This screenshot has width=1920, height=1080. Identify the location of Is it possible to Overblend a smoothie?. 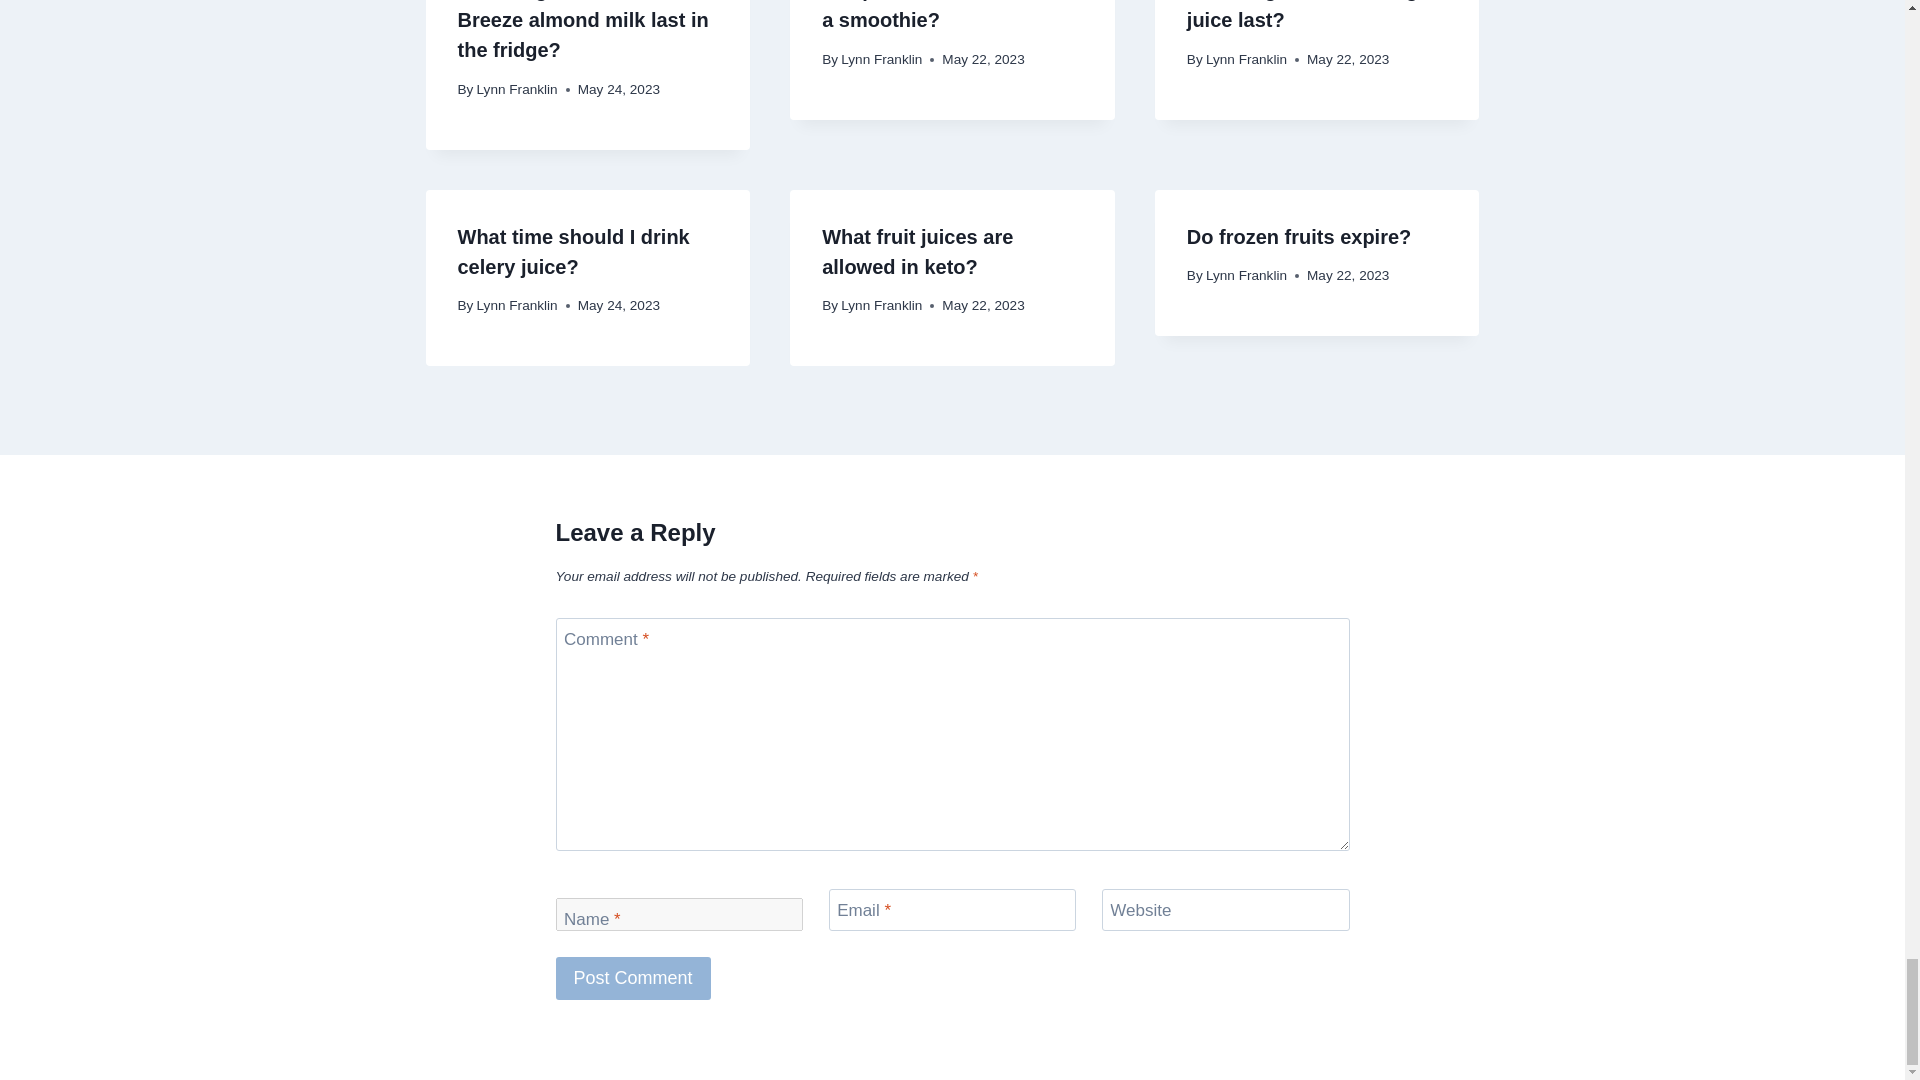
(946, 16).